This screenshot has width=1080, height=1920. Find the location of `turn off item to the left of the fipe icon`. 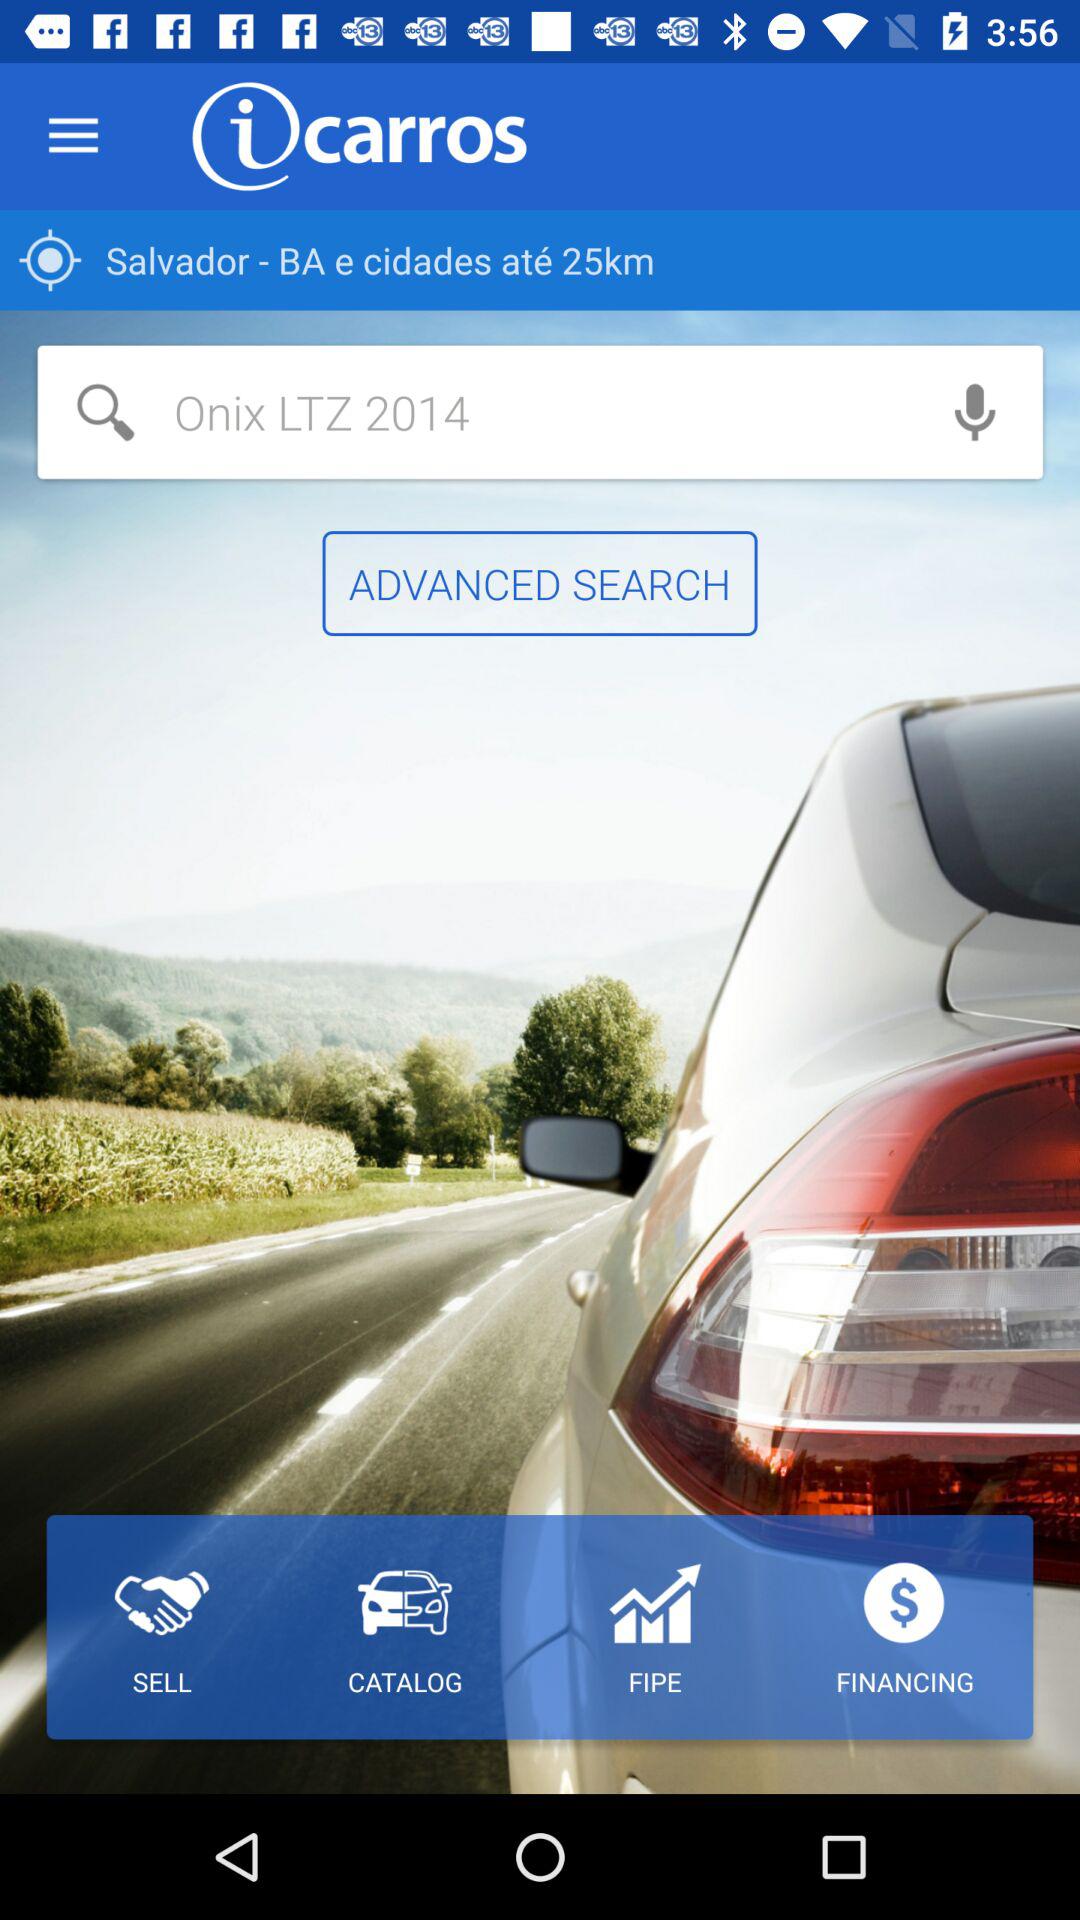

turn off item to the left of the fipe icon is located at coordinates (404, 1627).